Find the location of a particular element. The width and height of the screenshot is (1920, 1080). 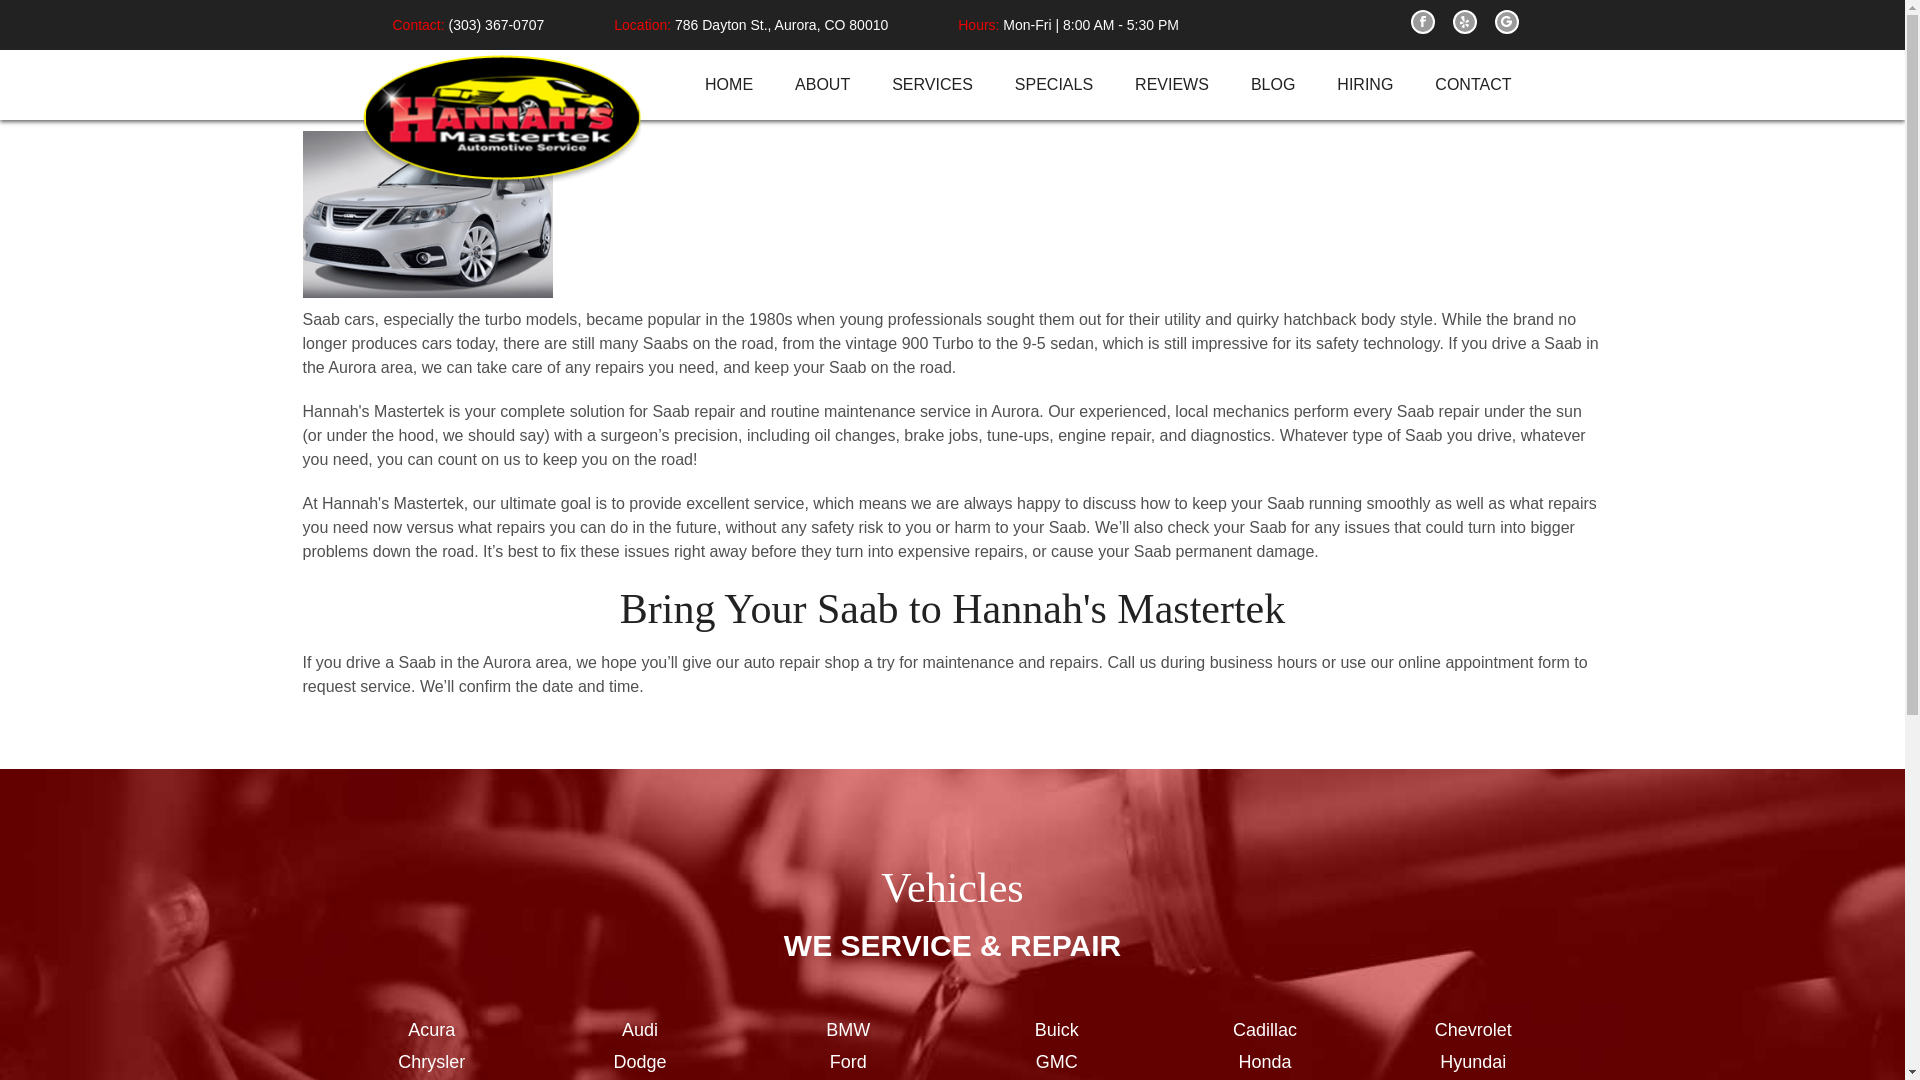

Chrysler is located at coordinates (432, 1062).